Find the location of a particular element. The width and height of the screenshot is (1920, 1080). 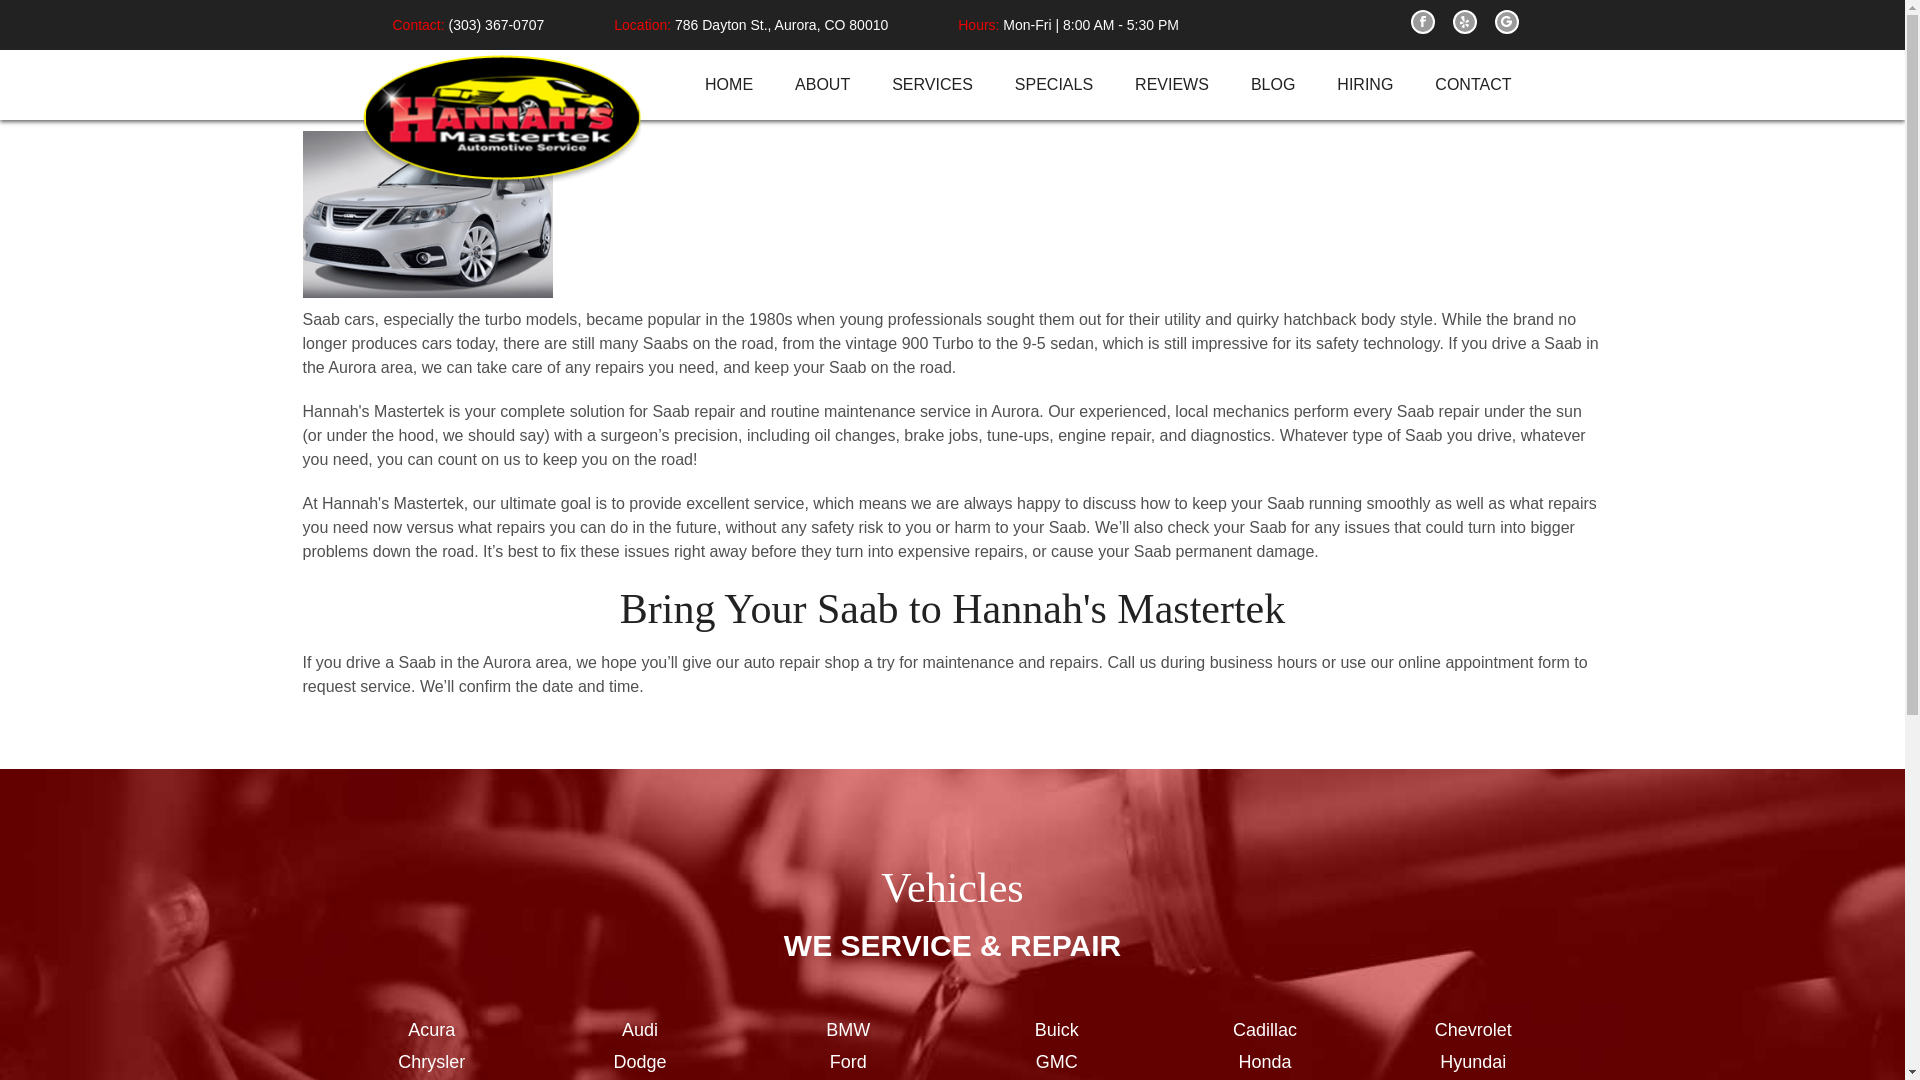

Chrysler is located at coordinates (432, 1062).